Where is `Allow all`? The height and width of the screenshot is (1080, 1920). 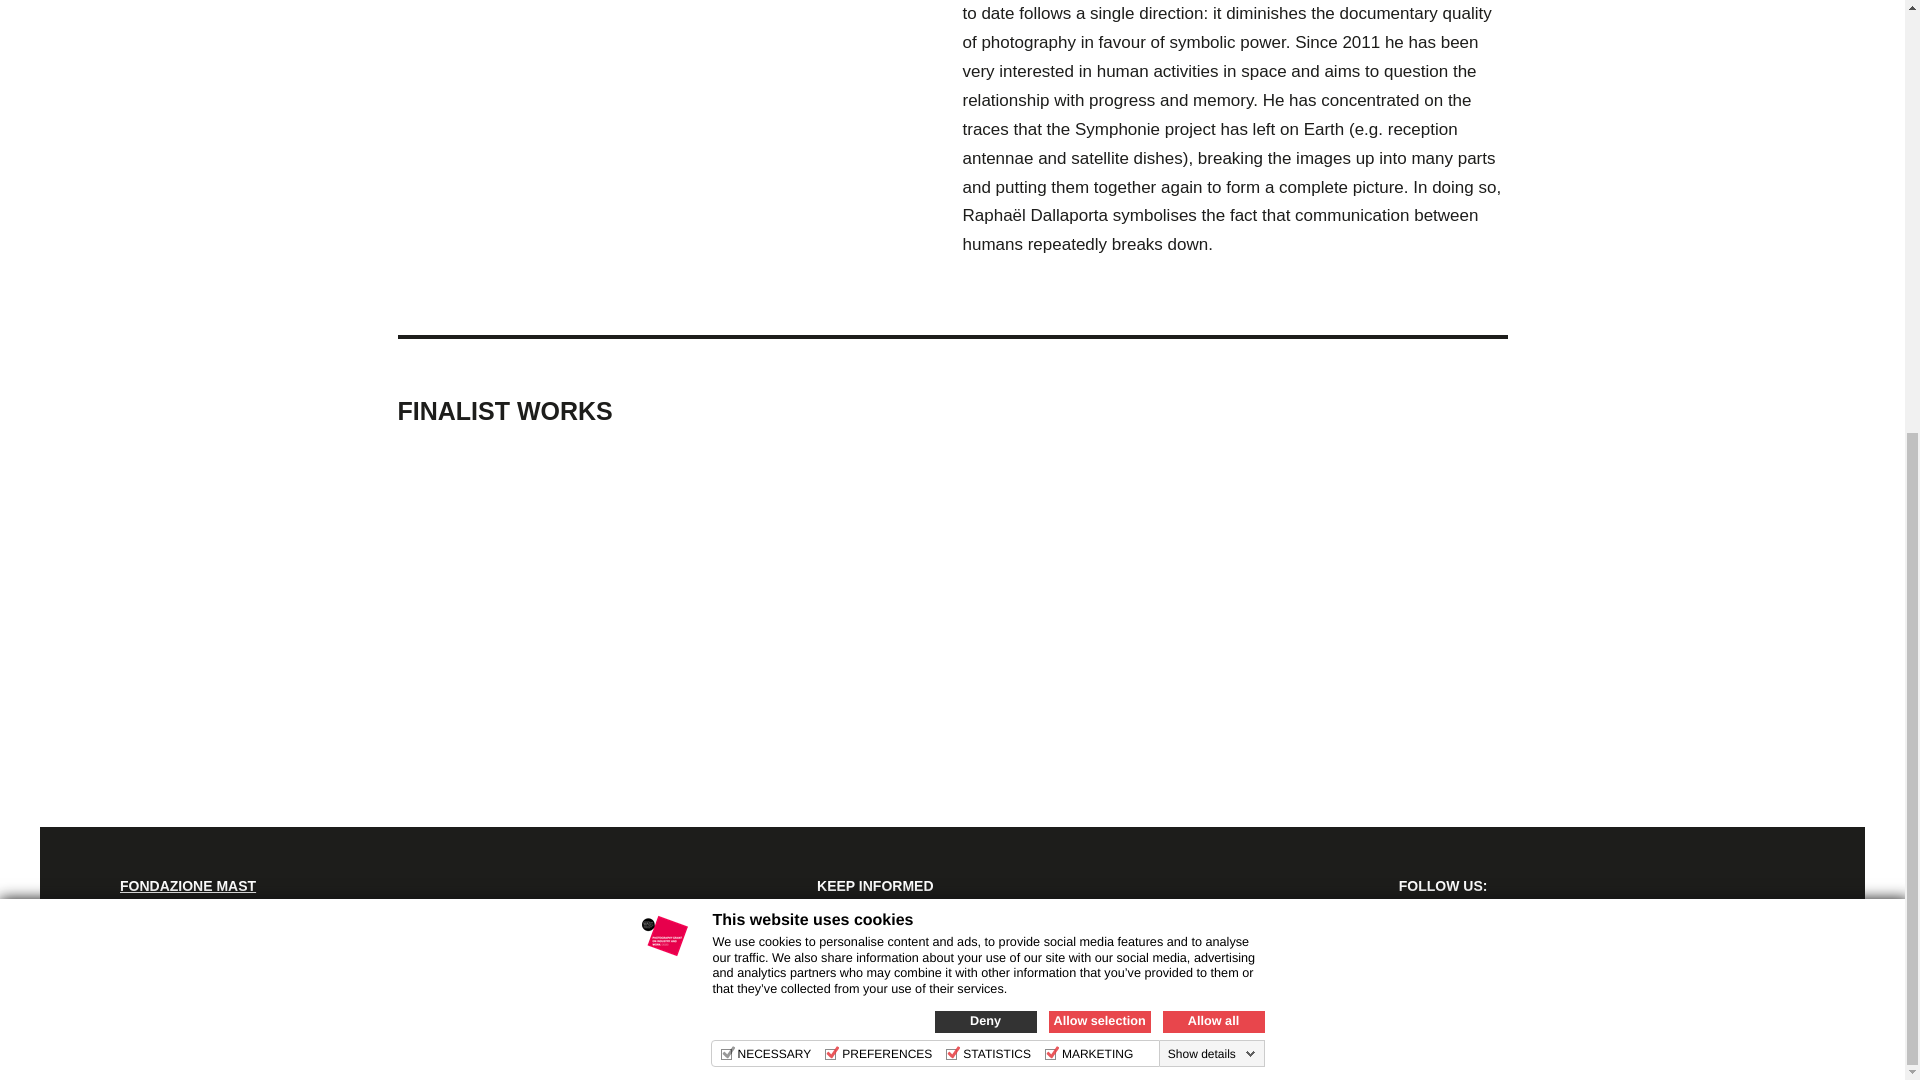 Allow all is located at coordinates (1212, 306).